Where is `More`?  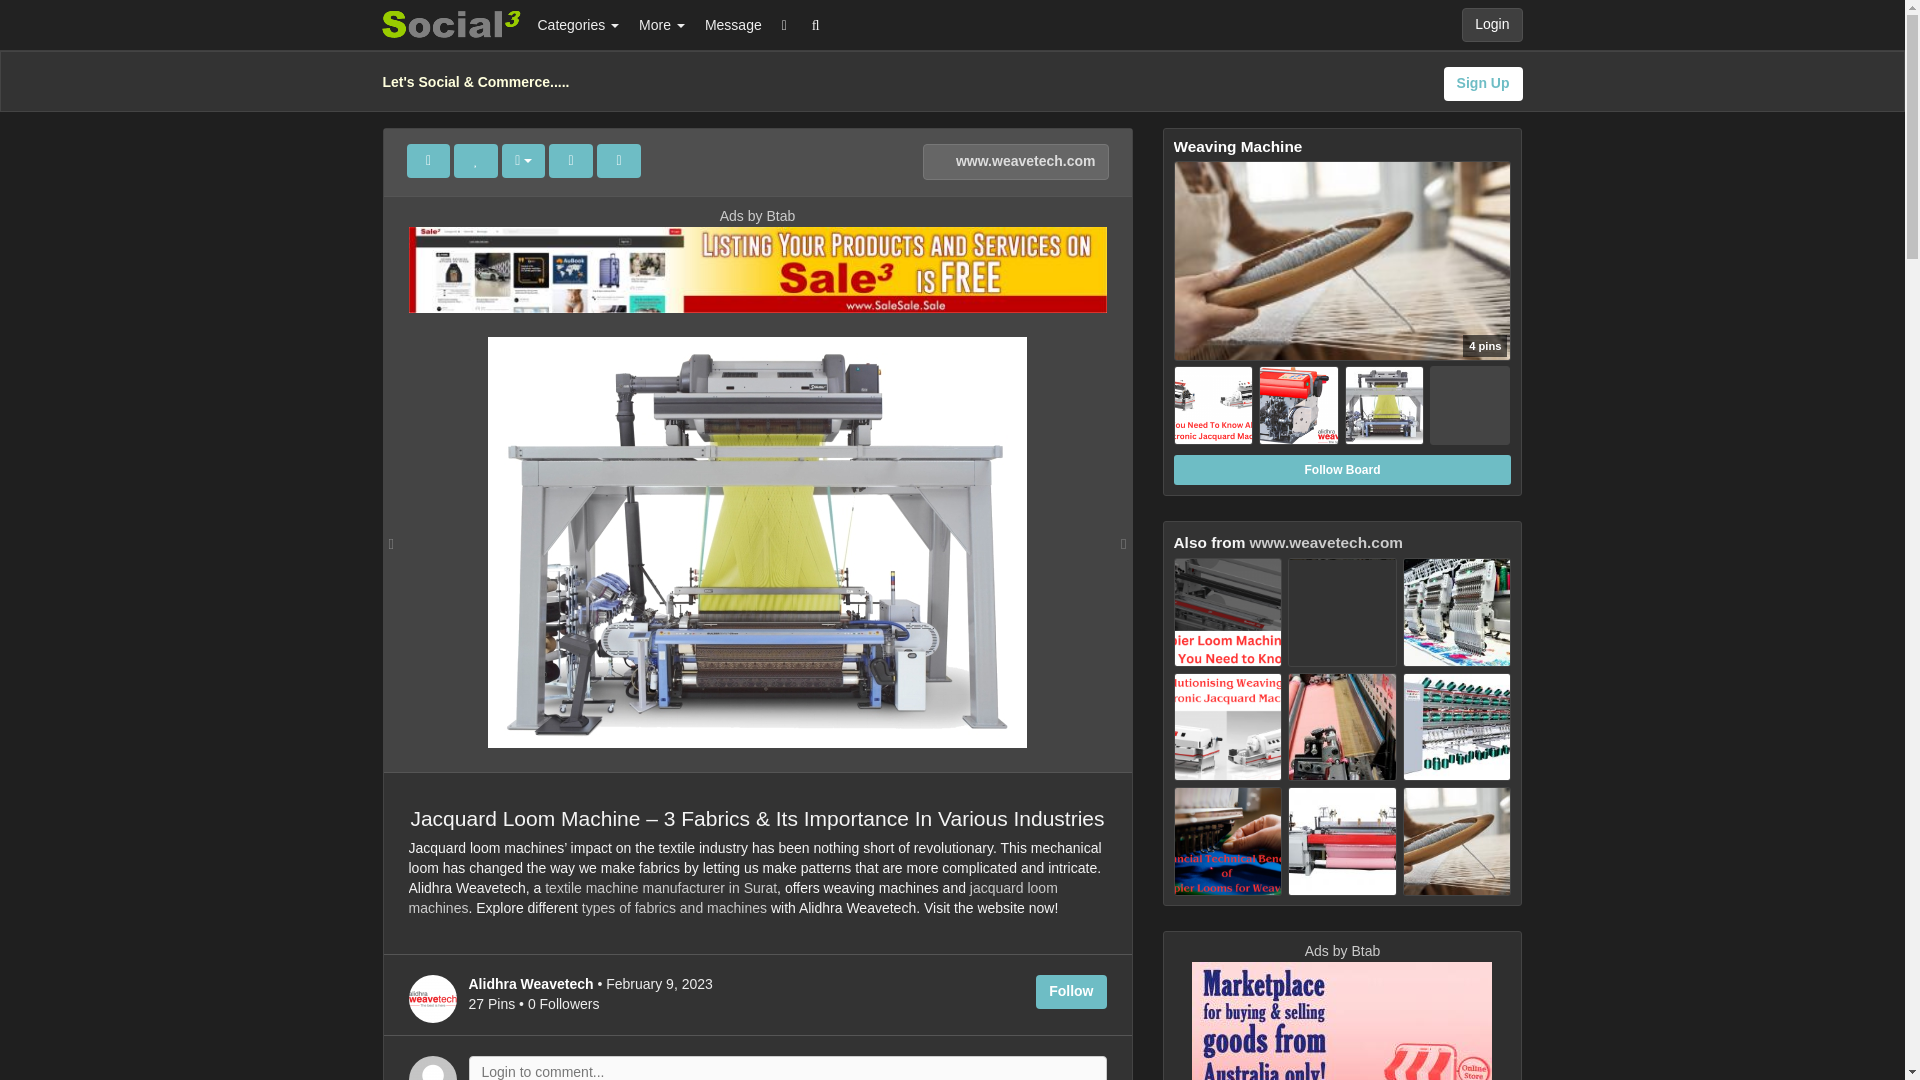
More is located at coordinates (662, 24).